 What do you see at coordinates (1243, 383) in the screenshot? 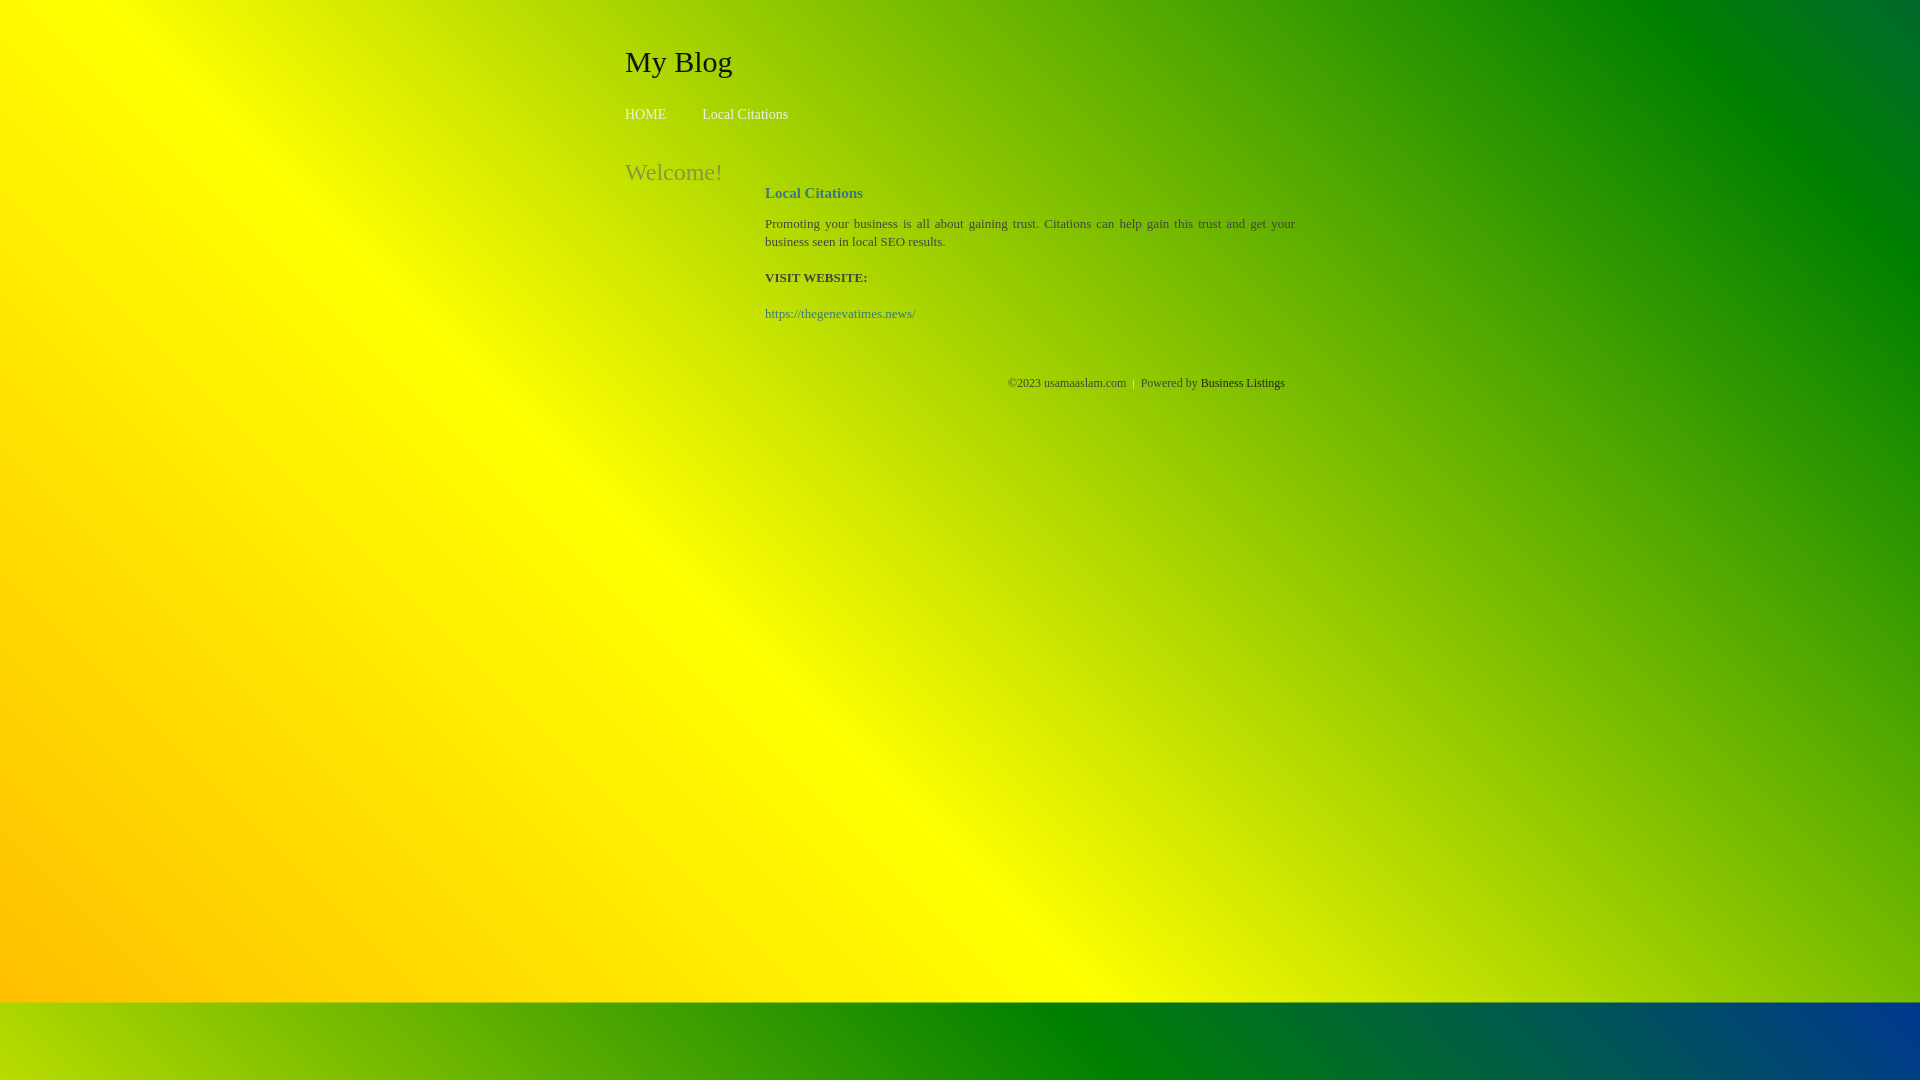
I see `Business Listings` at bounding box center [1243, 383].